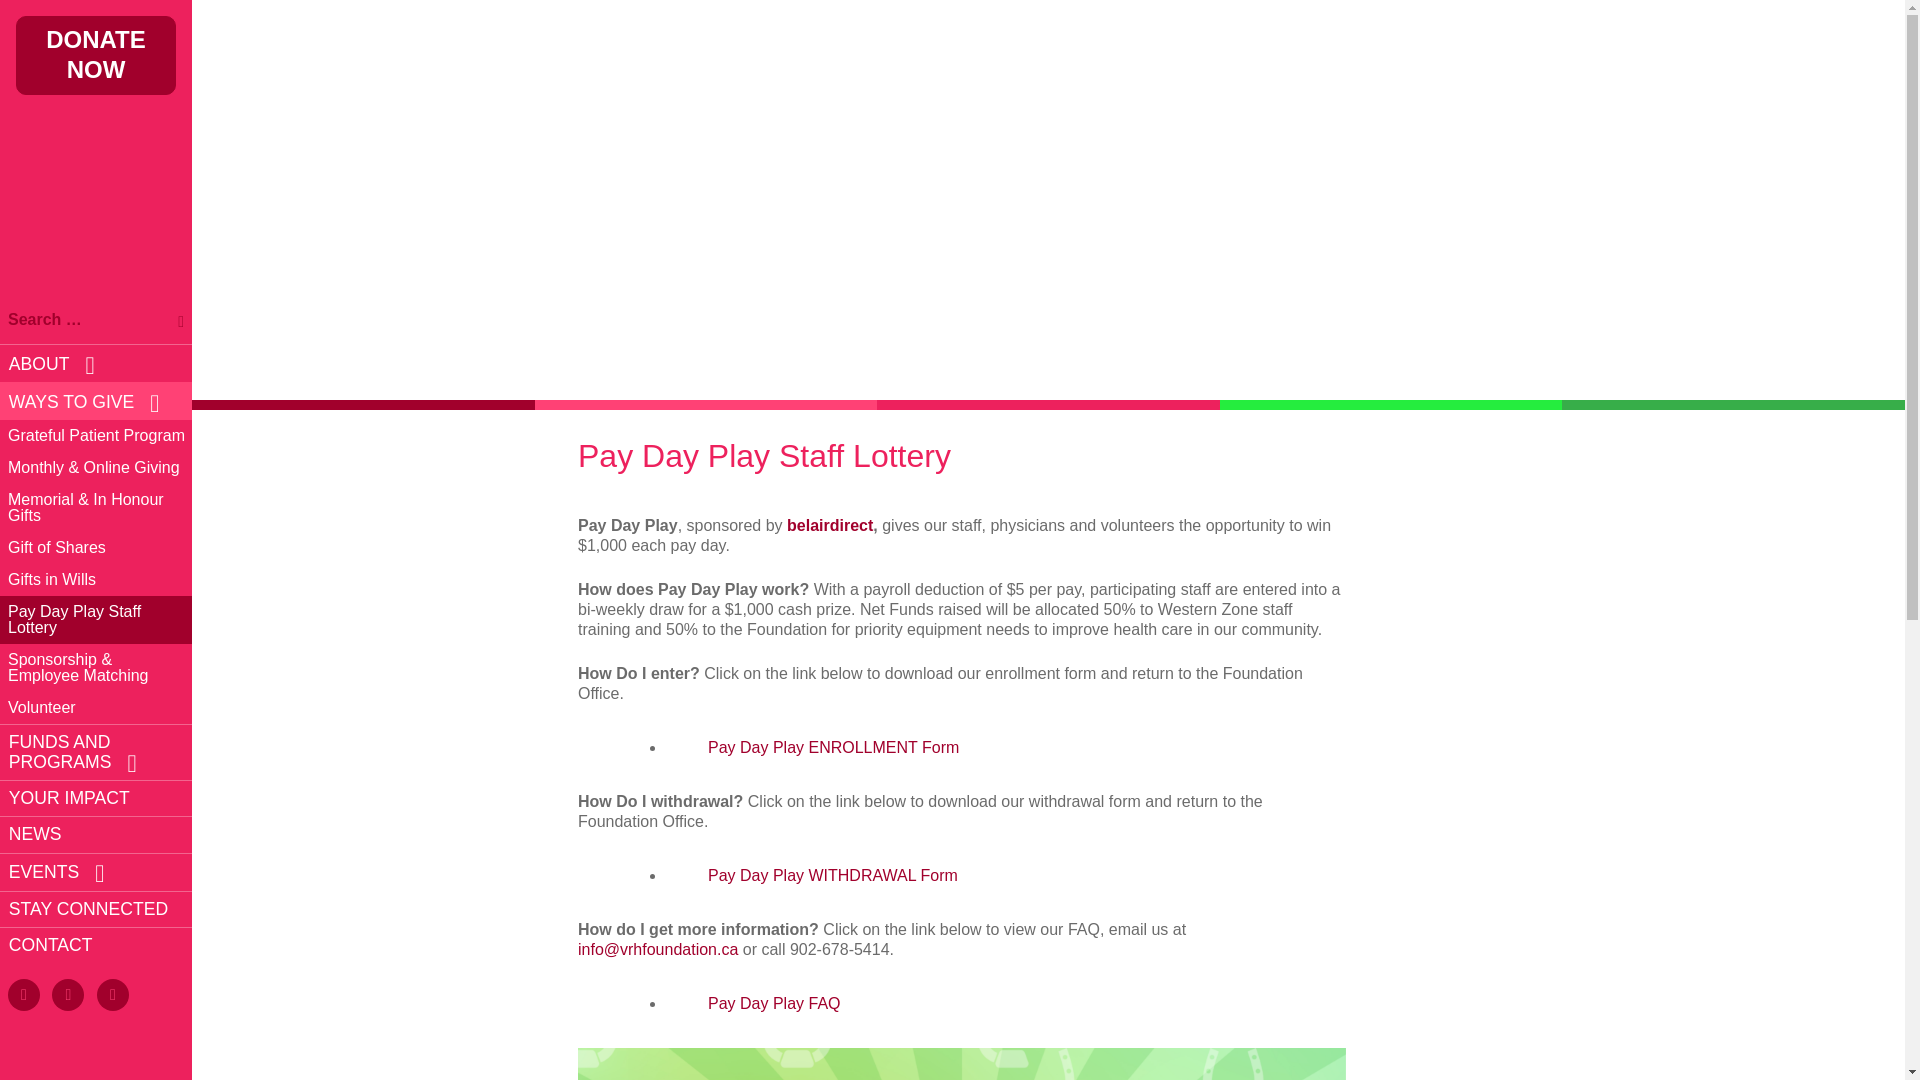 The width and height of the screenshot is (1920, 1080). I want to click on YOUR IMPACT, so click(100, 798).